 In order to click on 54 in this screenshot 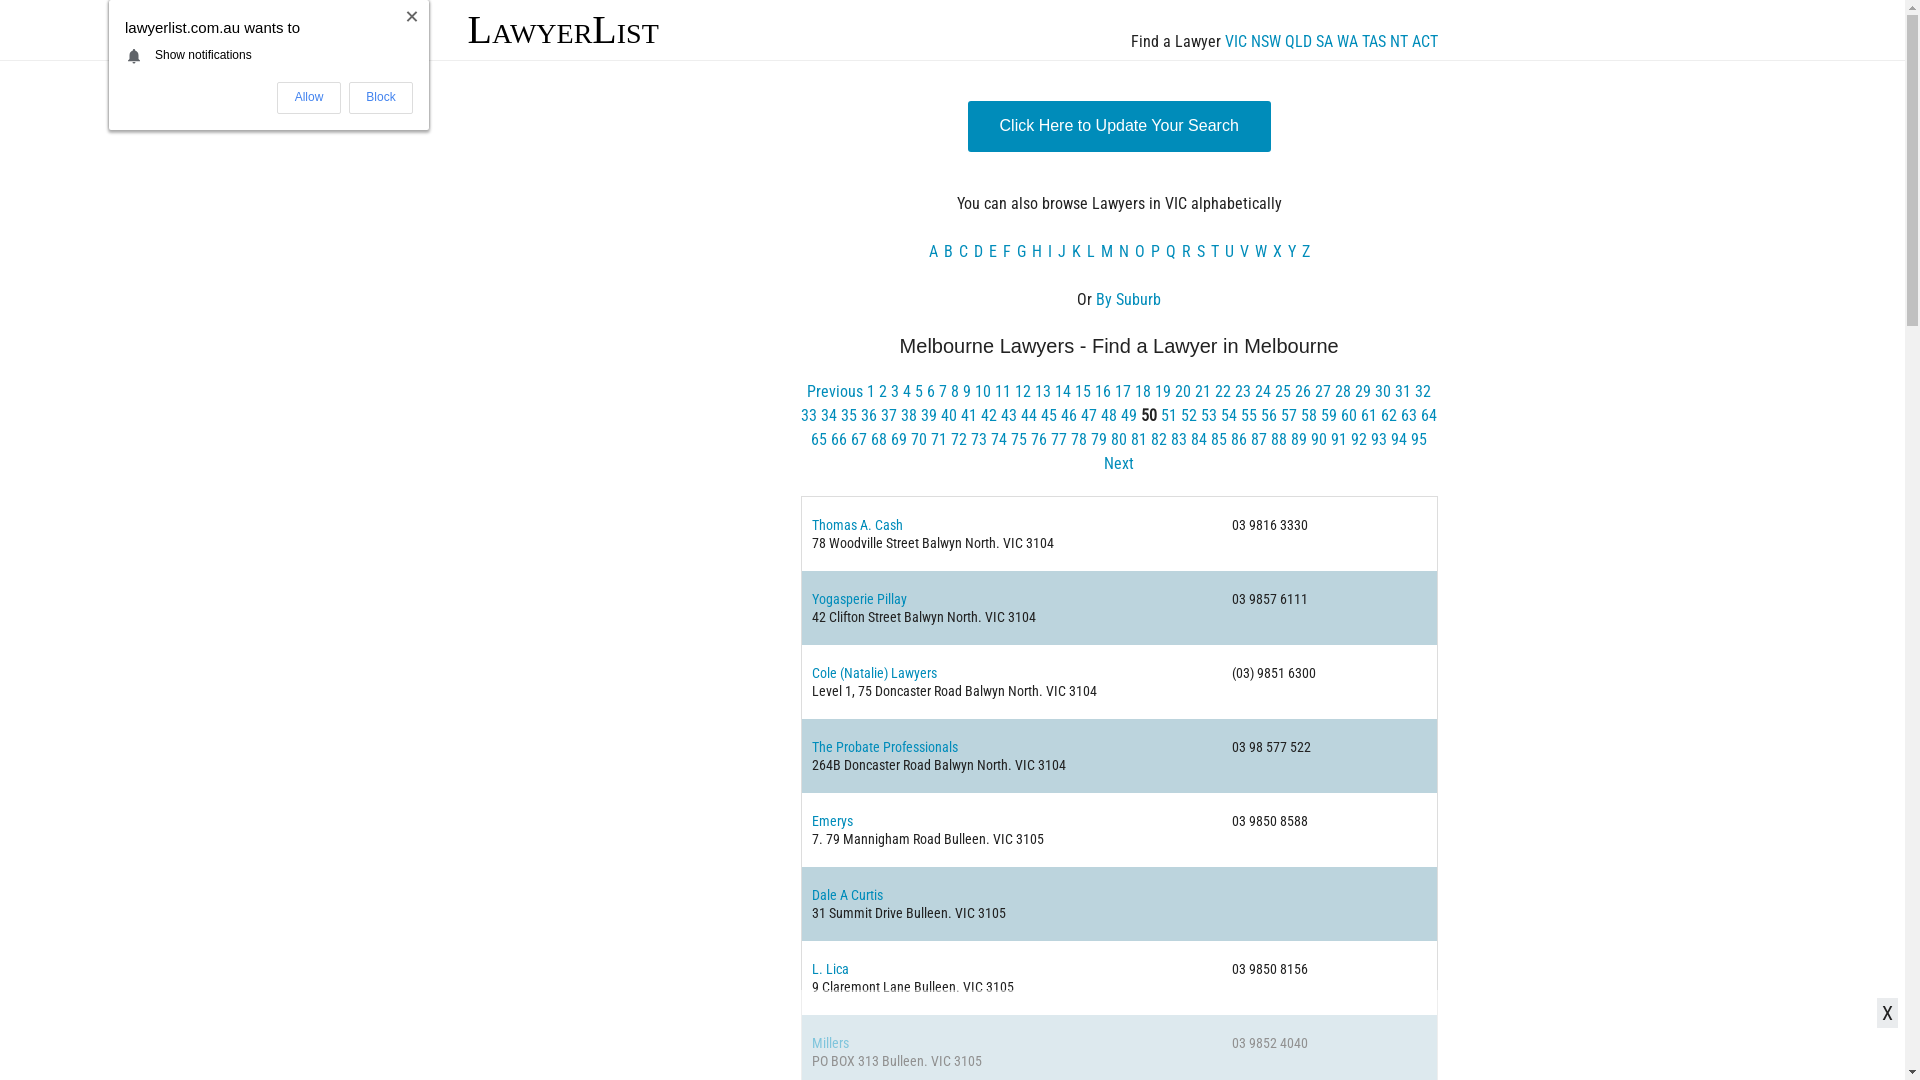, I will do `click(1229, 416)`.